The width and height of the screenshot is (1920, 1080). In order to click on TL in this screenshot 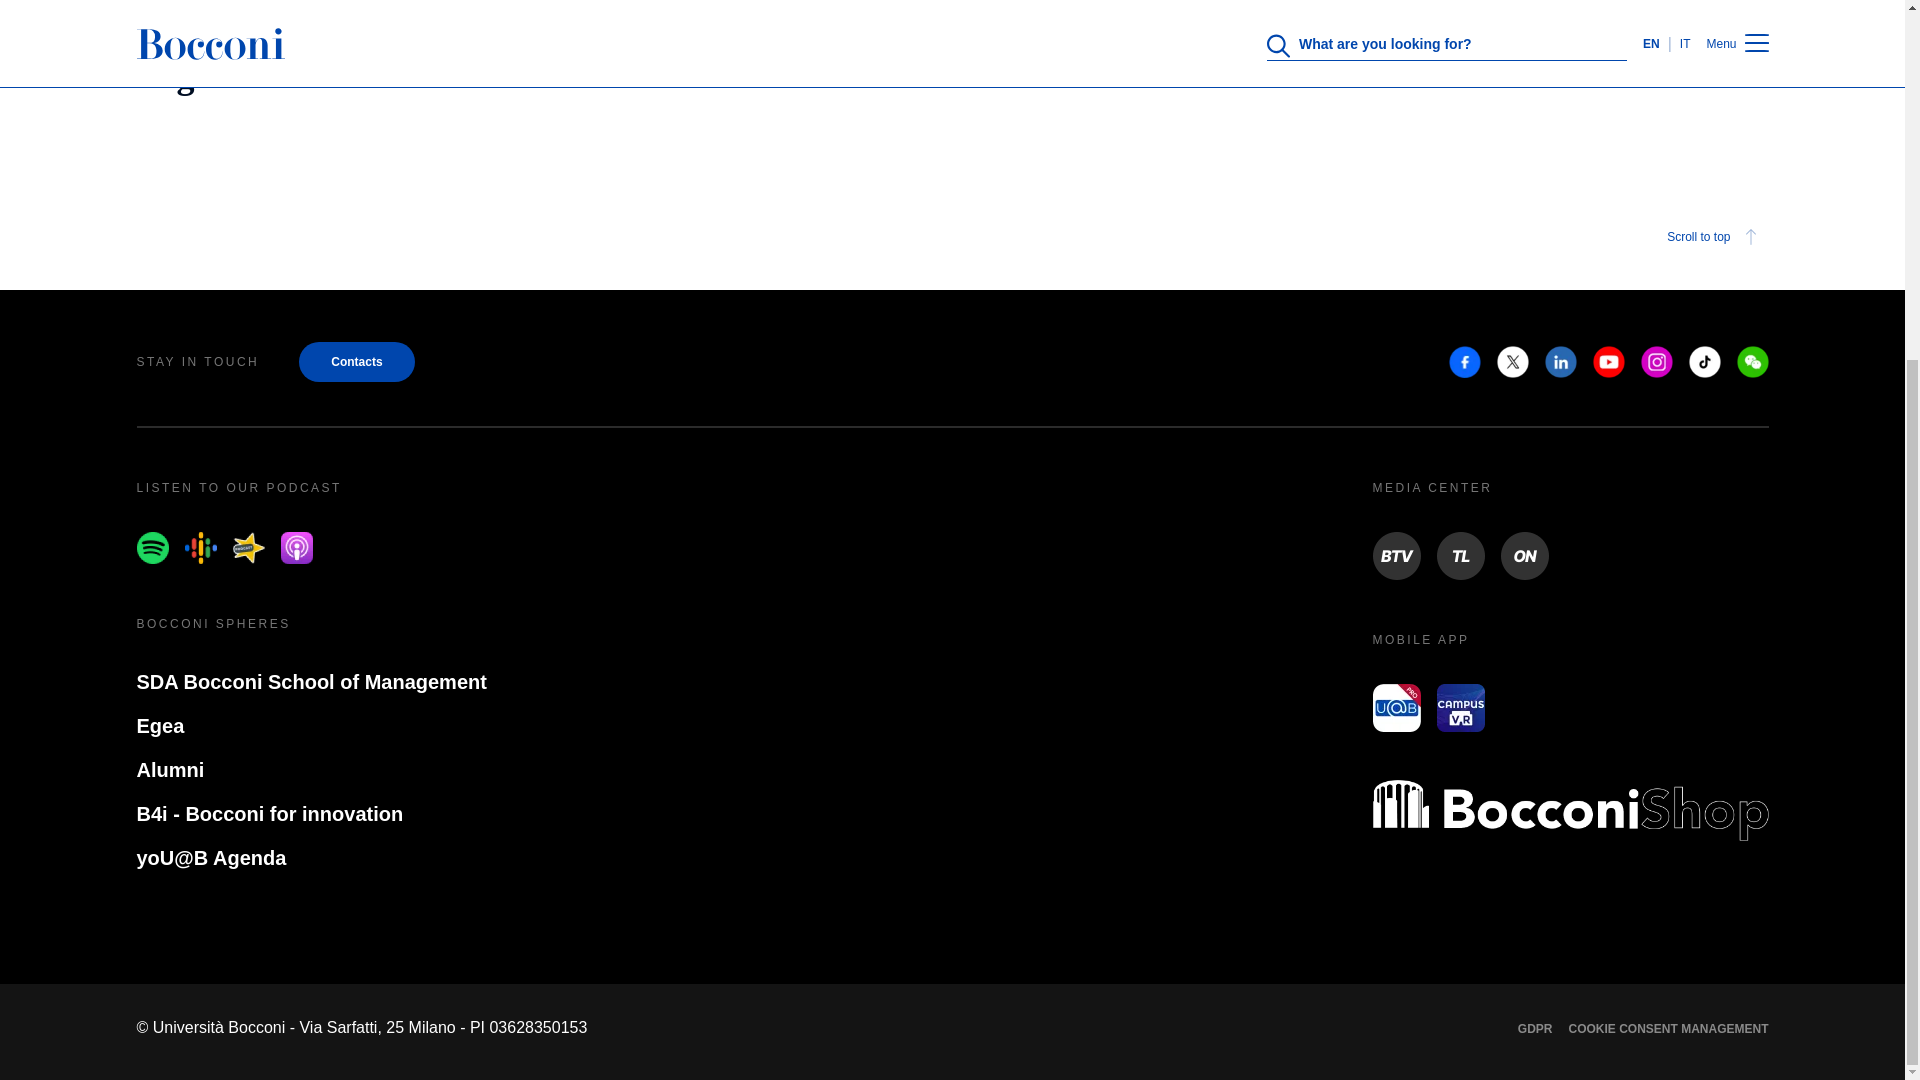, I will do `click(1460, 556)`.